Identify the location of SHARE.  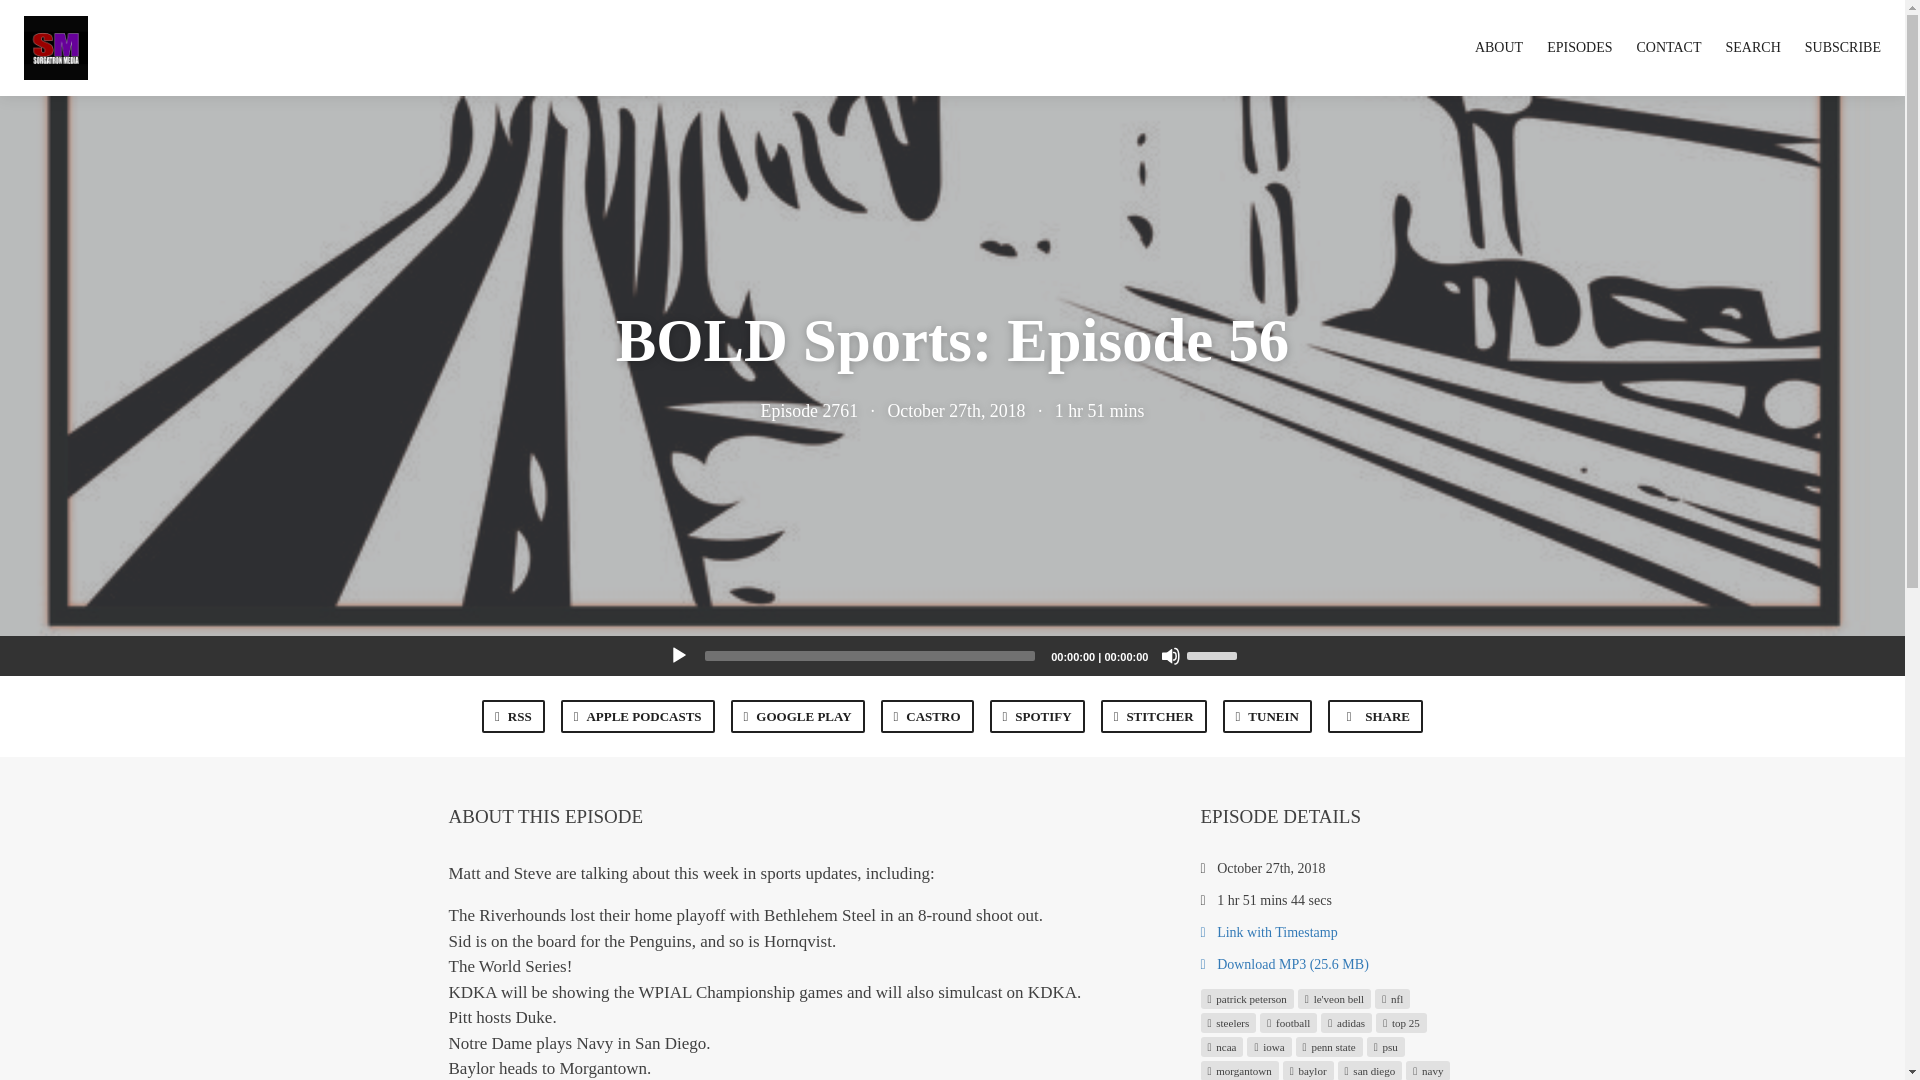
(1375, 716).